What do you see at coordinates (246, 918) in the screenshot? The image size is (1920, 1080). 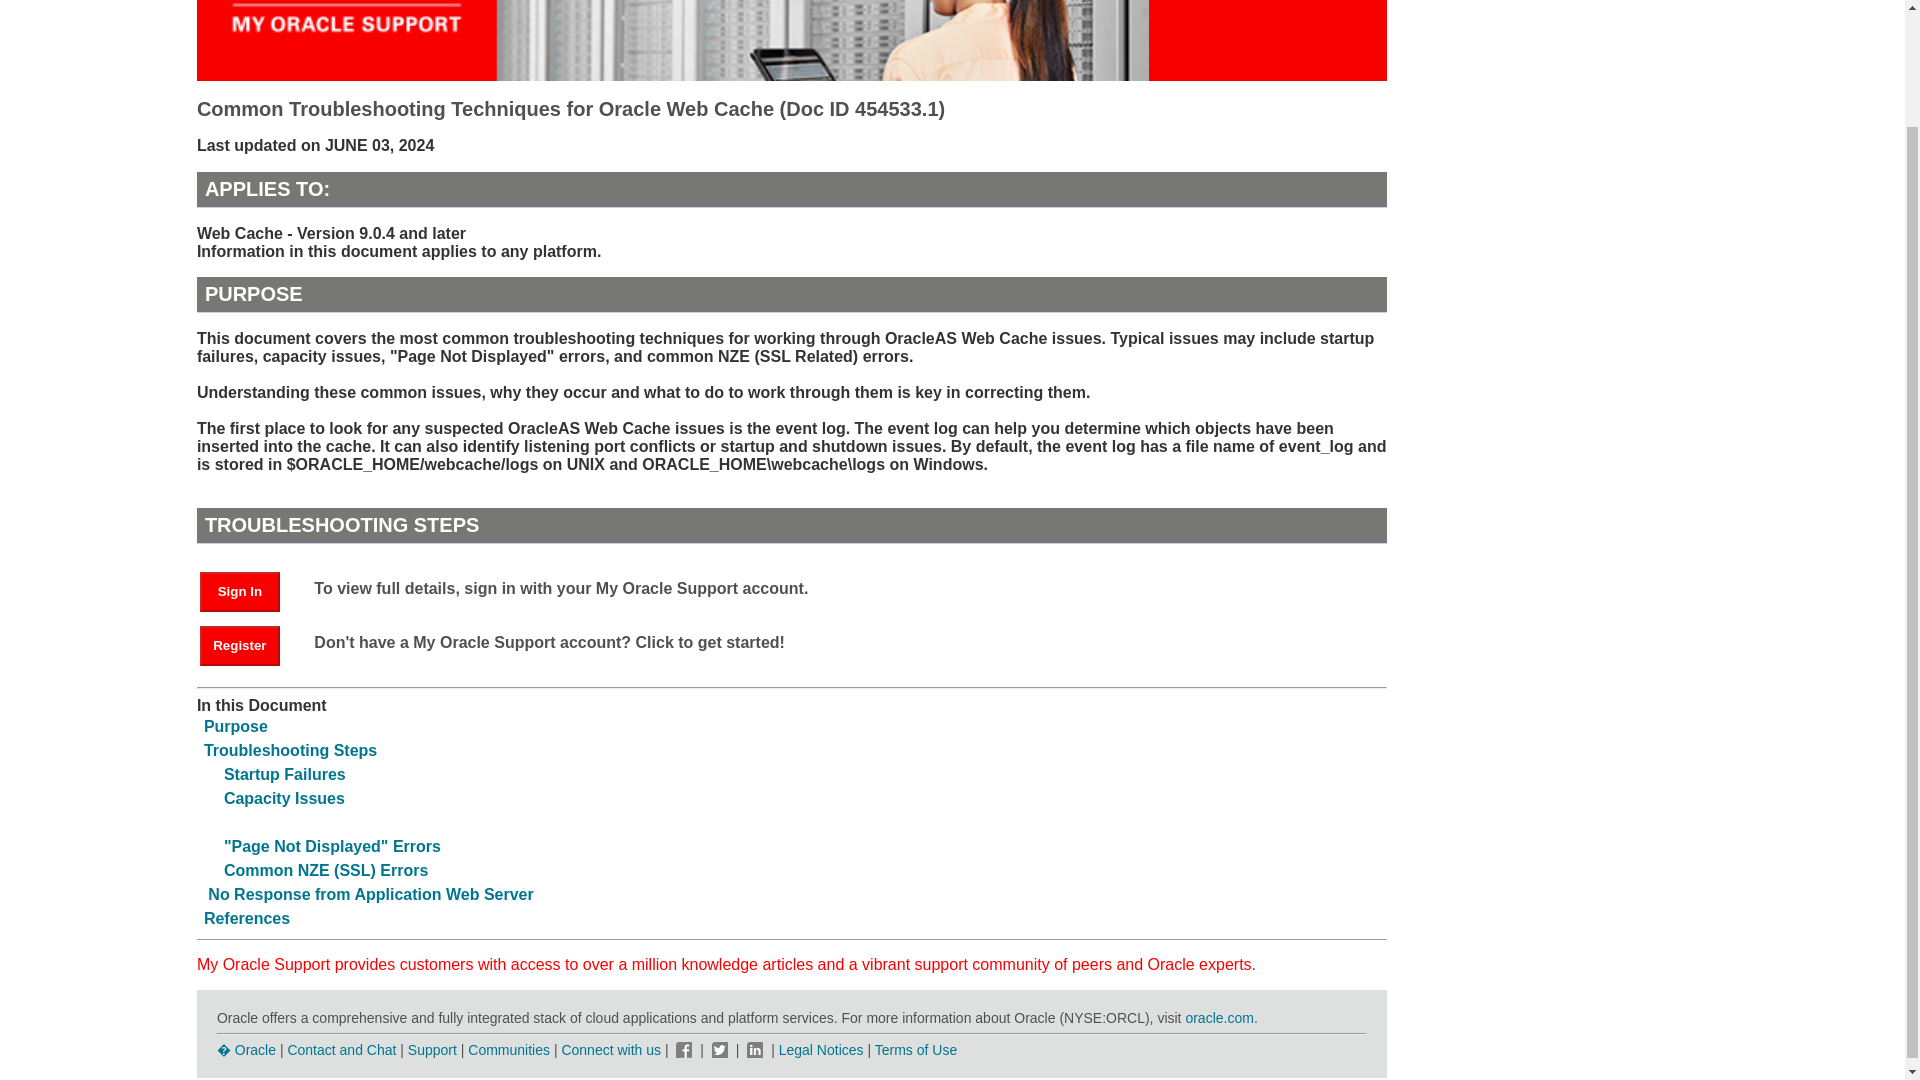 I see `References` at bounding box center [246, 918].